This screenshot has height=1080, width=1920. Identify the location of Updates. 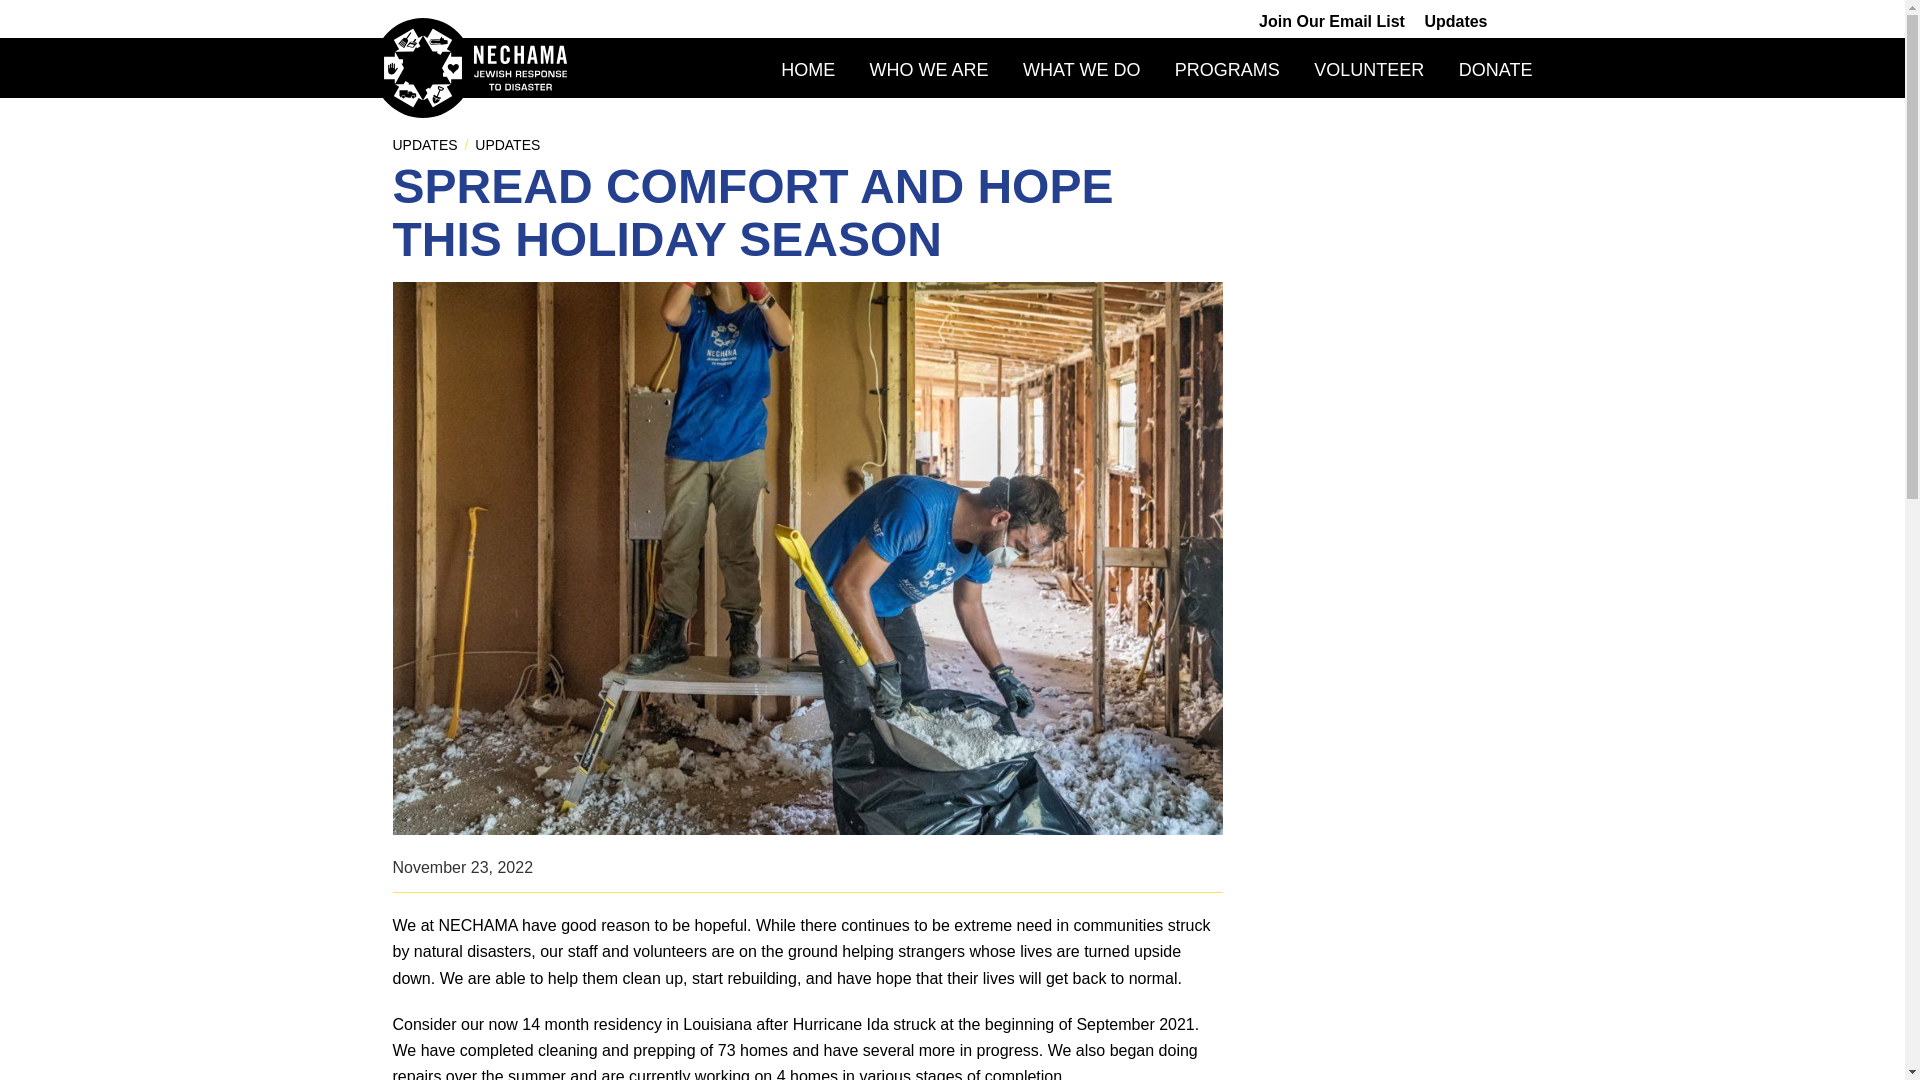
(1455, 21).